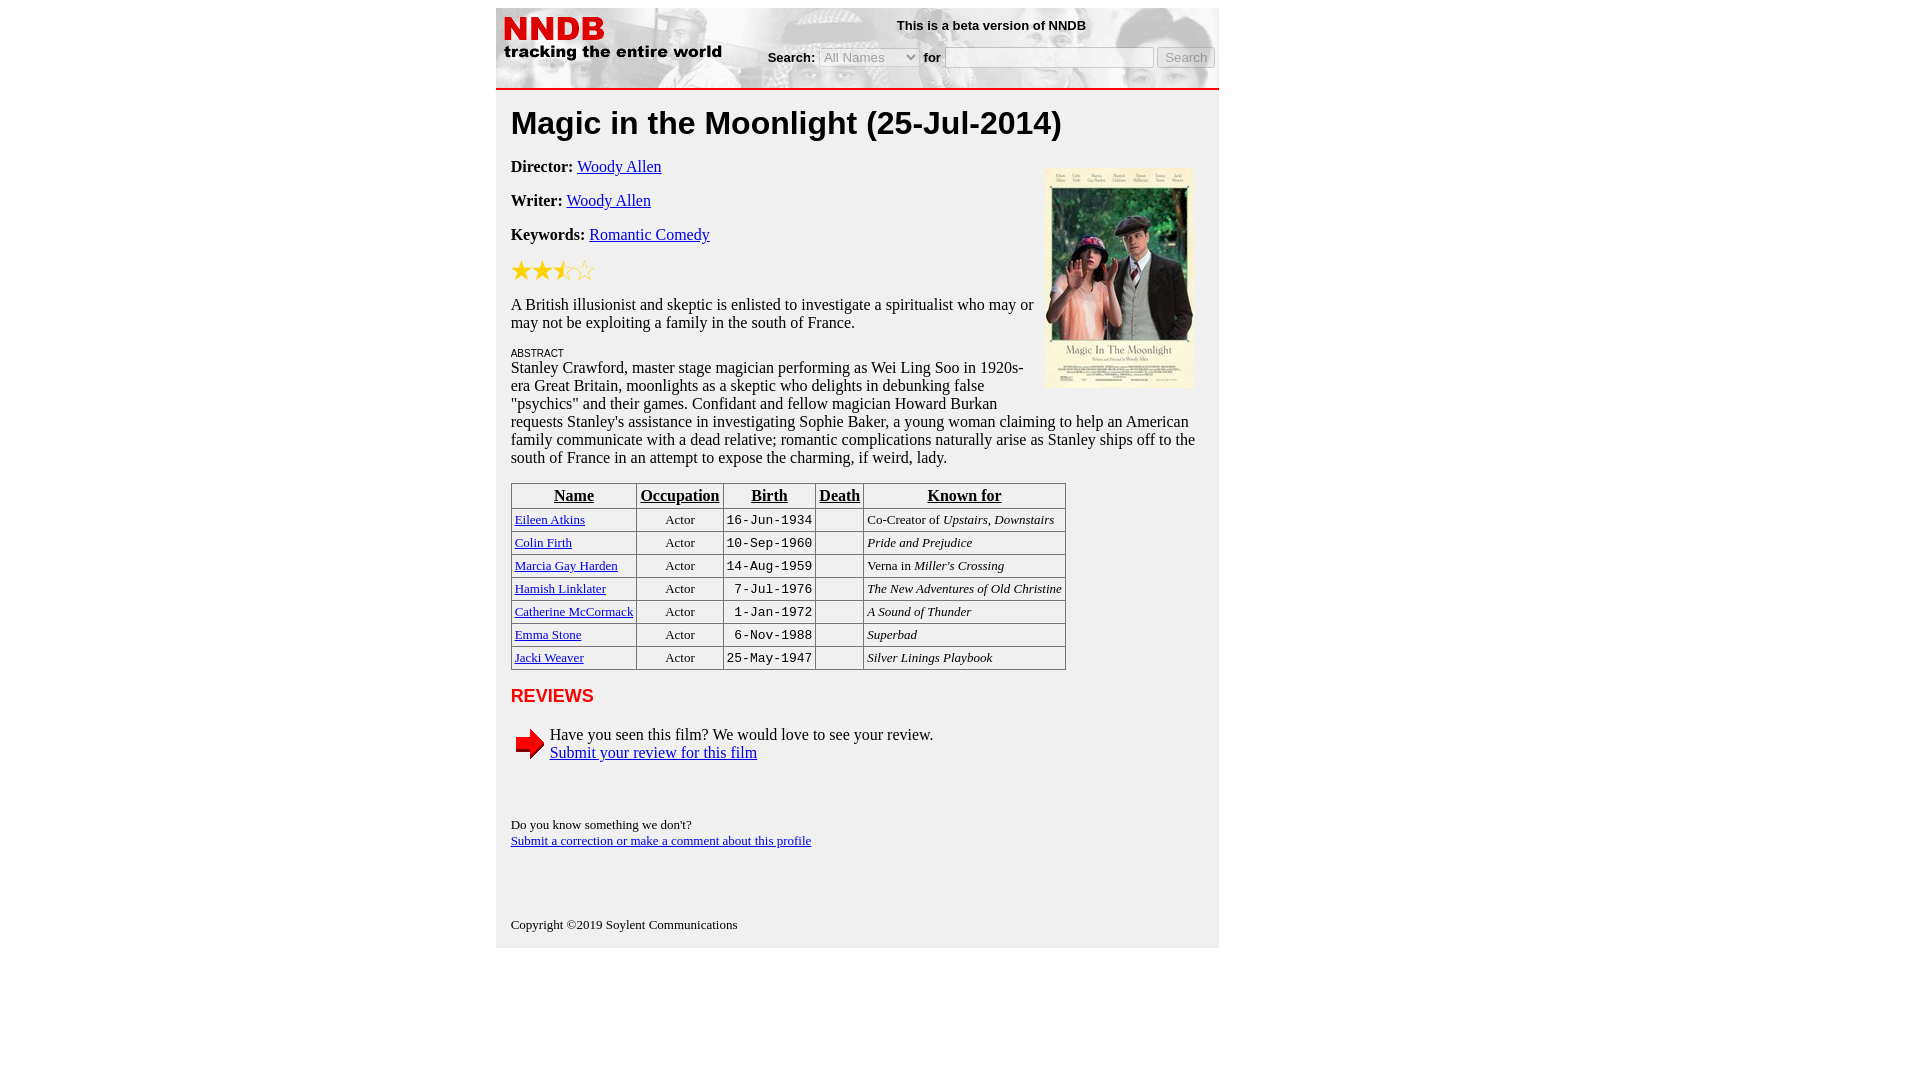 This screenshot has height=1080, width=1920. I want to click on Woody Allen, so click(618, 166).